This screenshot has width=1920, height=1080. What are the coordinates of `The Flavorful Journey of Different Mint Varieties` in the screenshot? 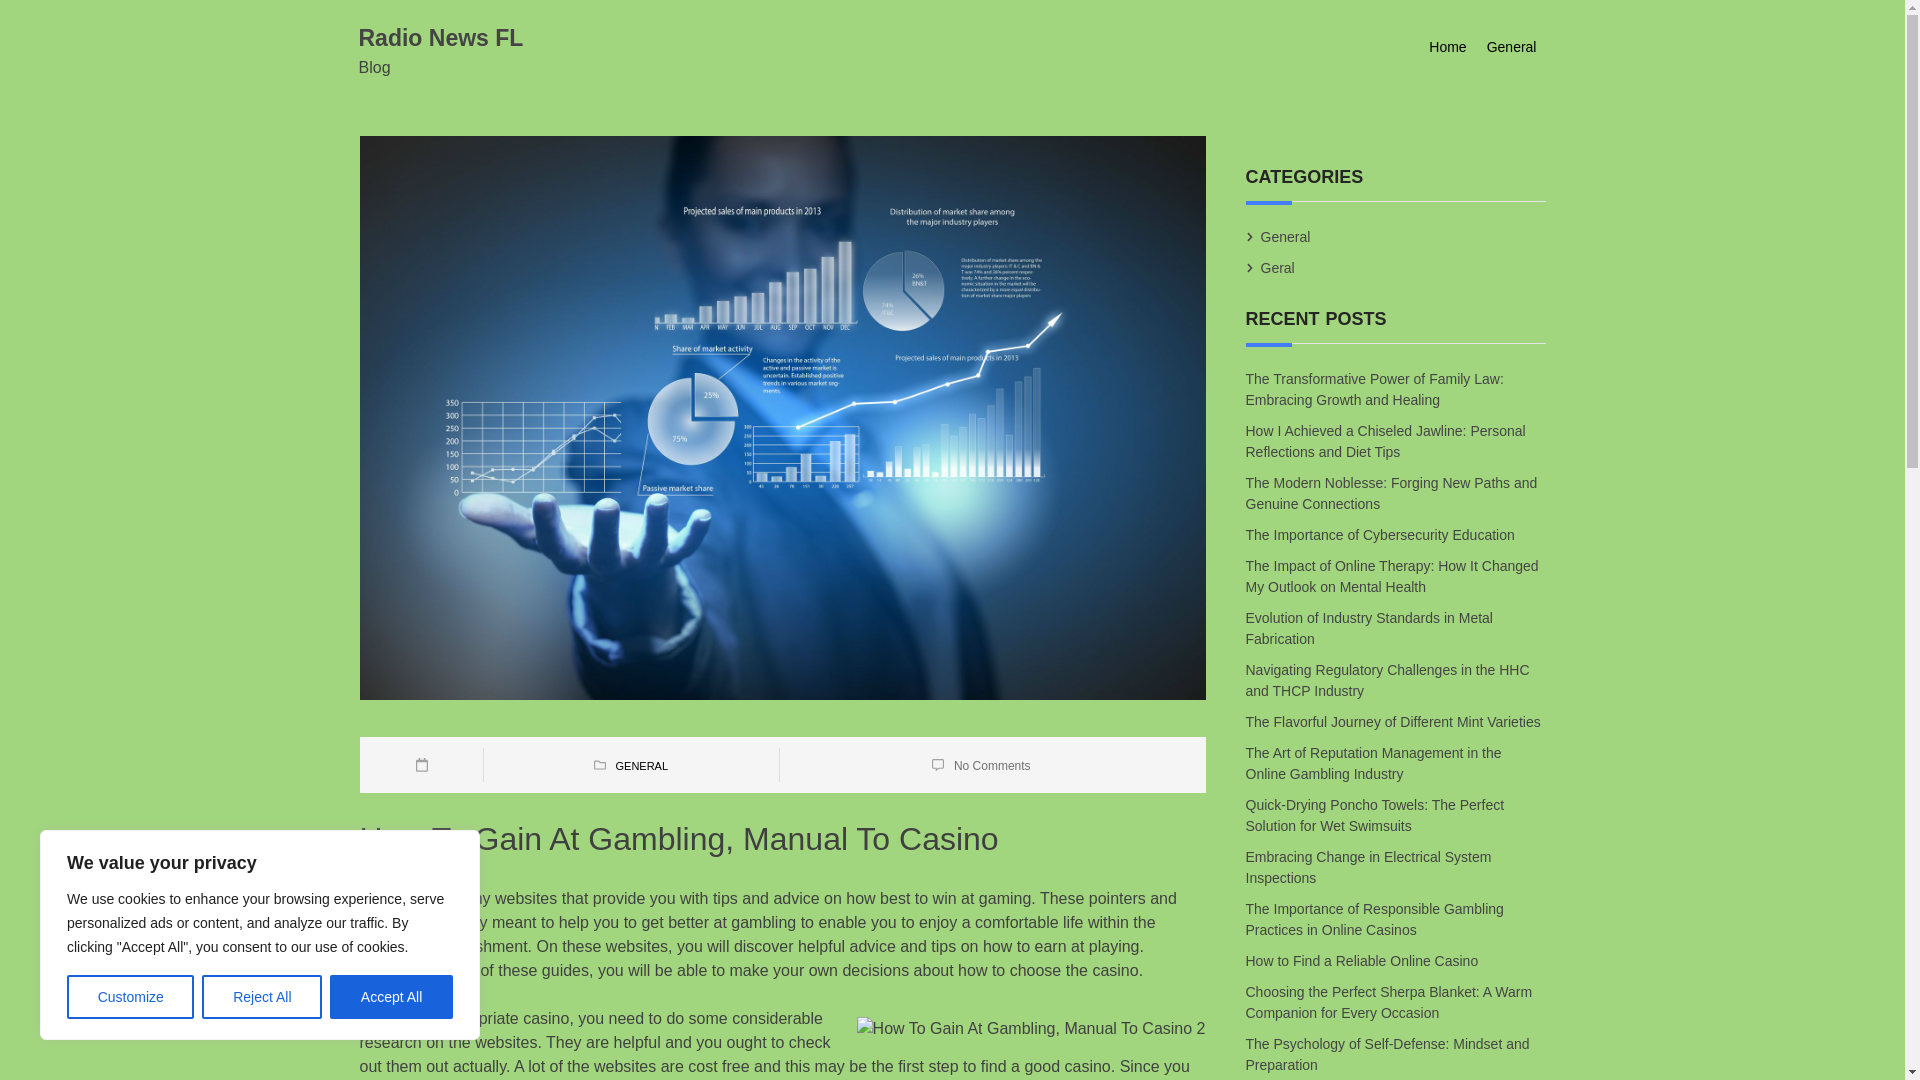 It's located at (1394, 722).